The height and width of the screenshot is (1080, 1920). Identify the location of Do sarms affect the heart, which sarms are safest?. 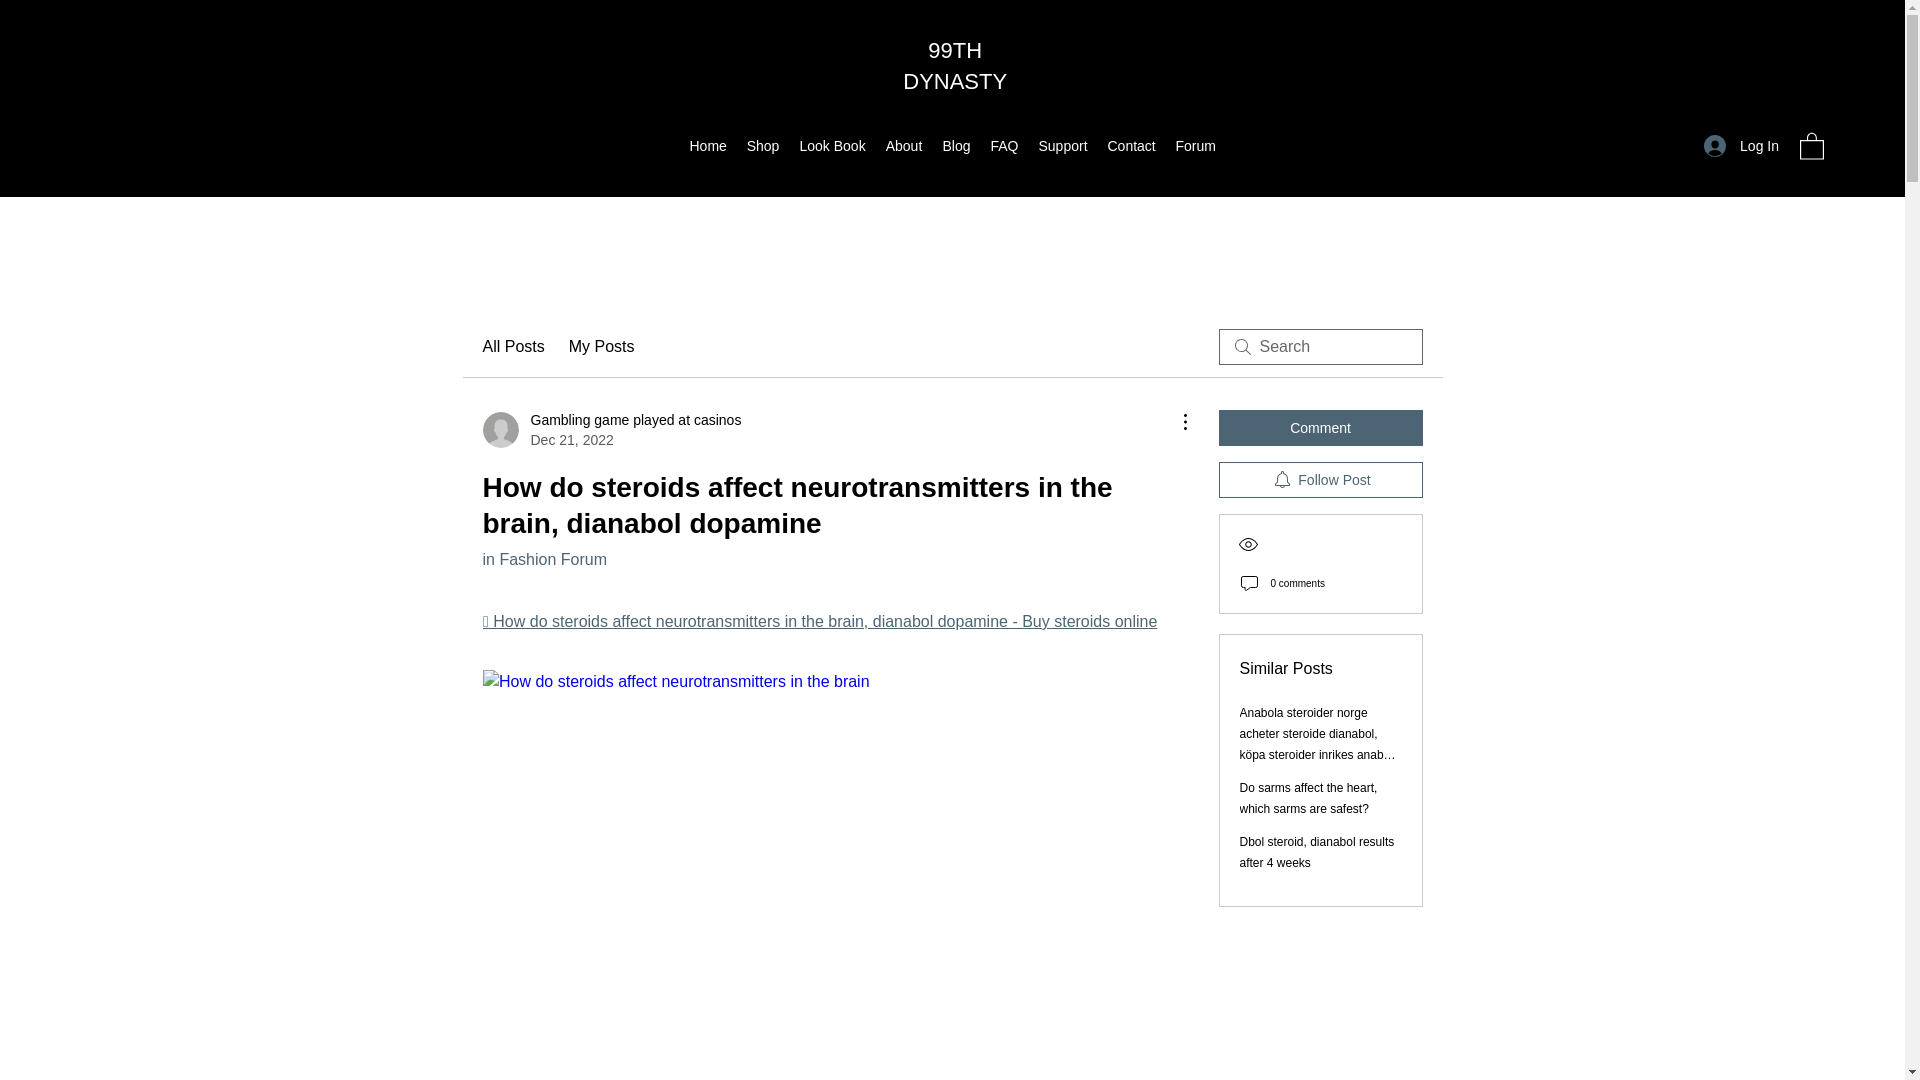
(1309, 798).